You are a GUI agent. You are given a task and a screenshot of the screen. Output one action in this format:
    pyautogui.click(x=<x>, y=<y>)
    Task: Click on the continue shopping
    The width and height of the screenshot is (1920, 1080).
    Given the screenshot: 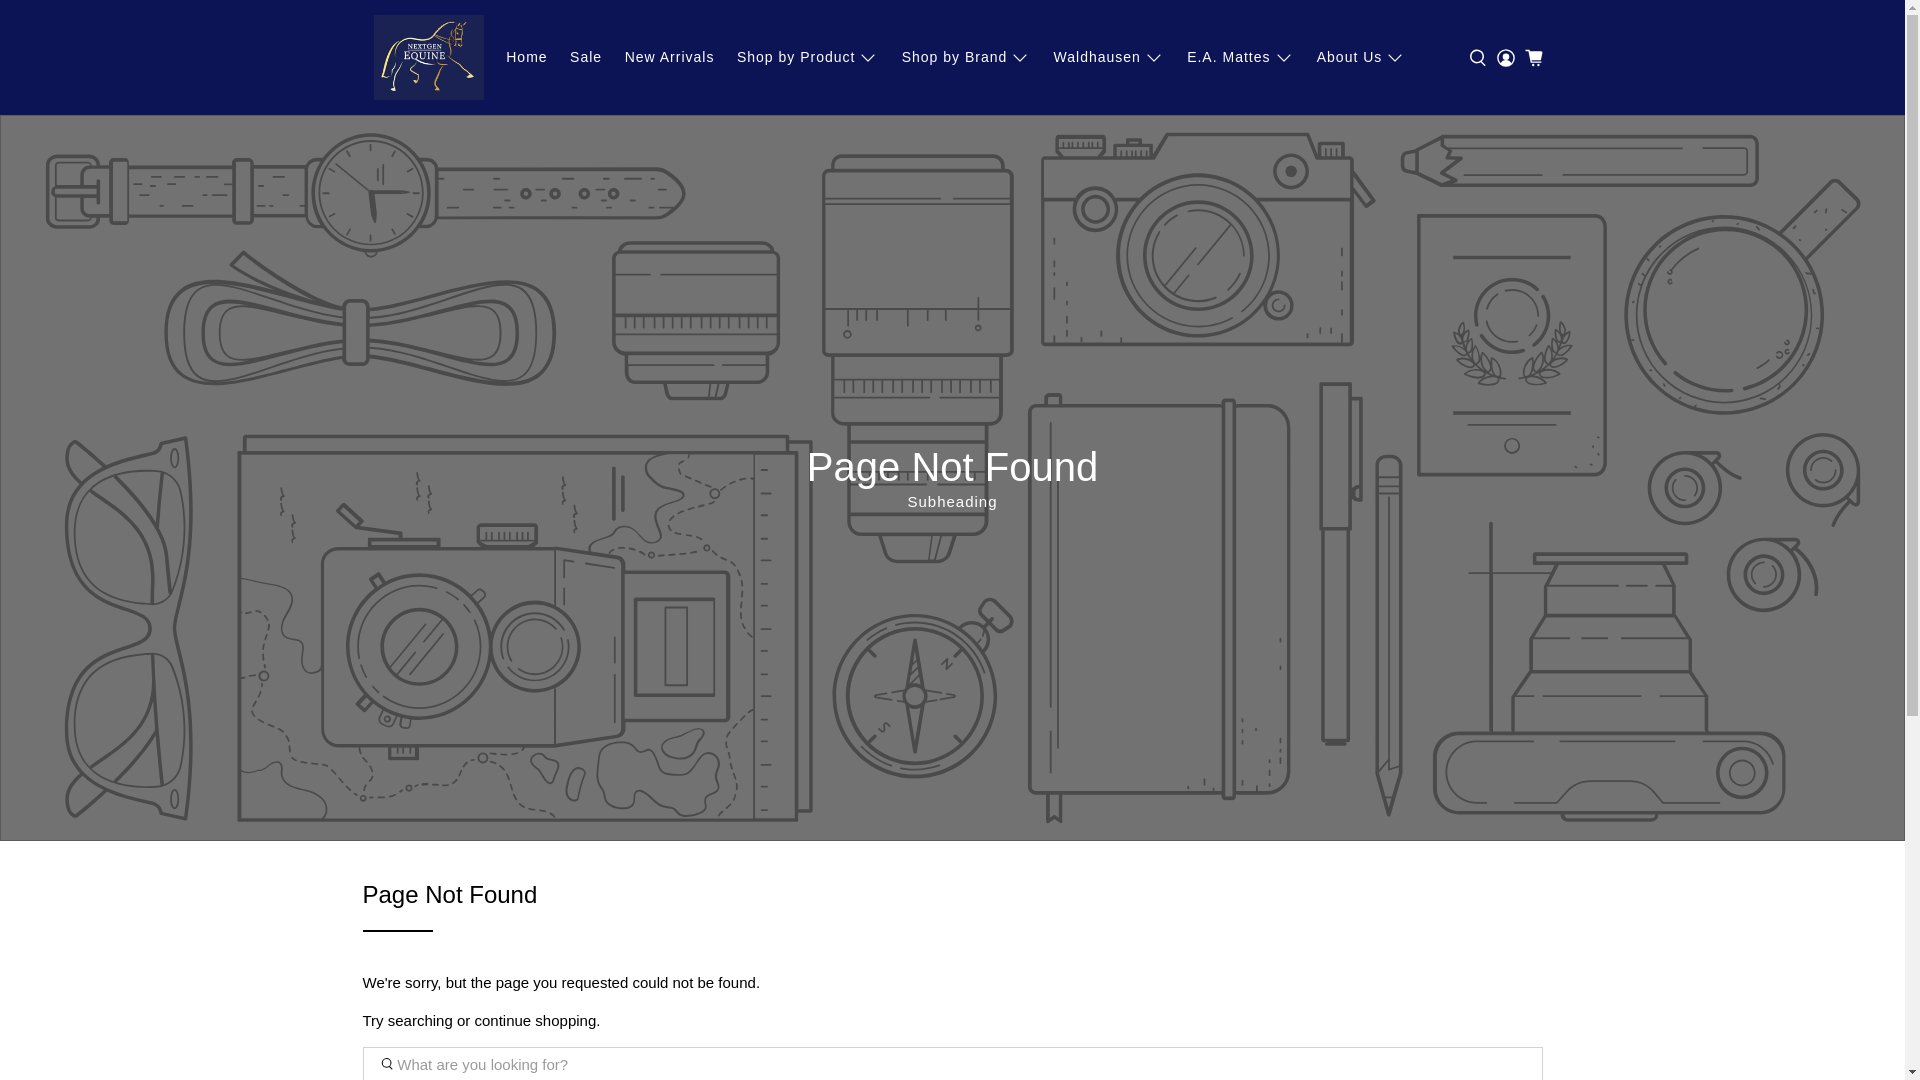 What is the action you would take?
    pyautogui.click(x=535, y=1020)
    